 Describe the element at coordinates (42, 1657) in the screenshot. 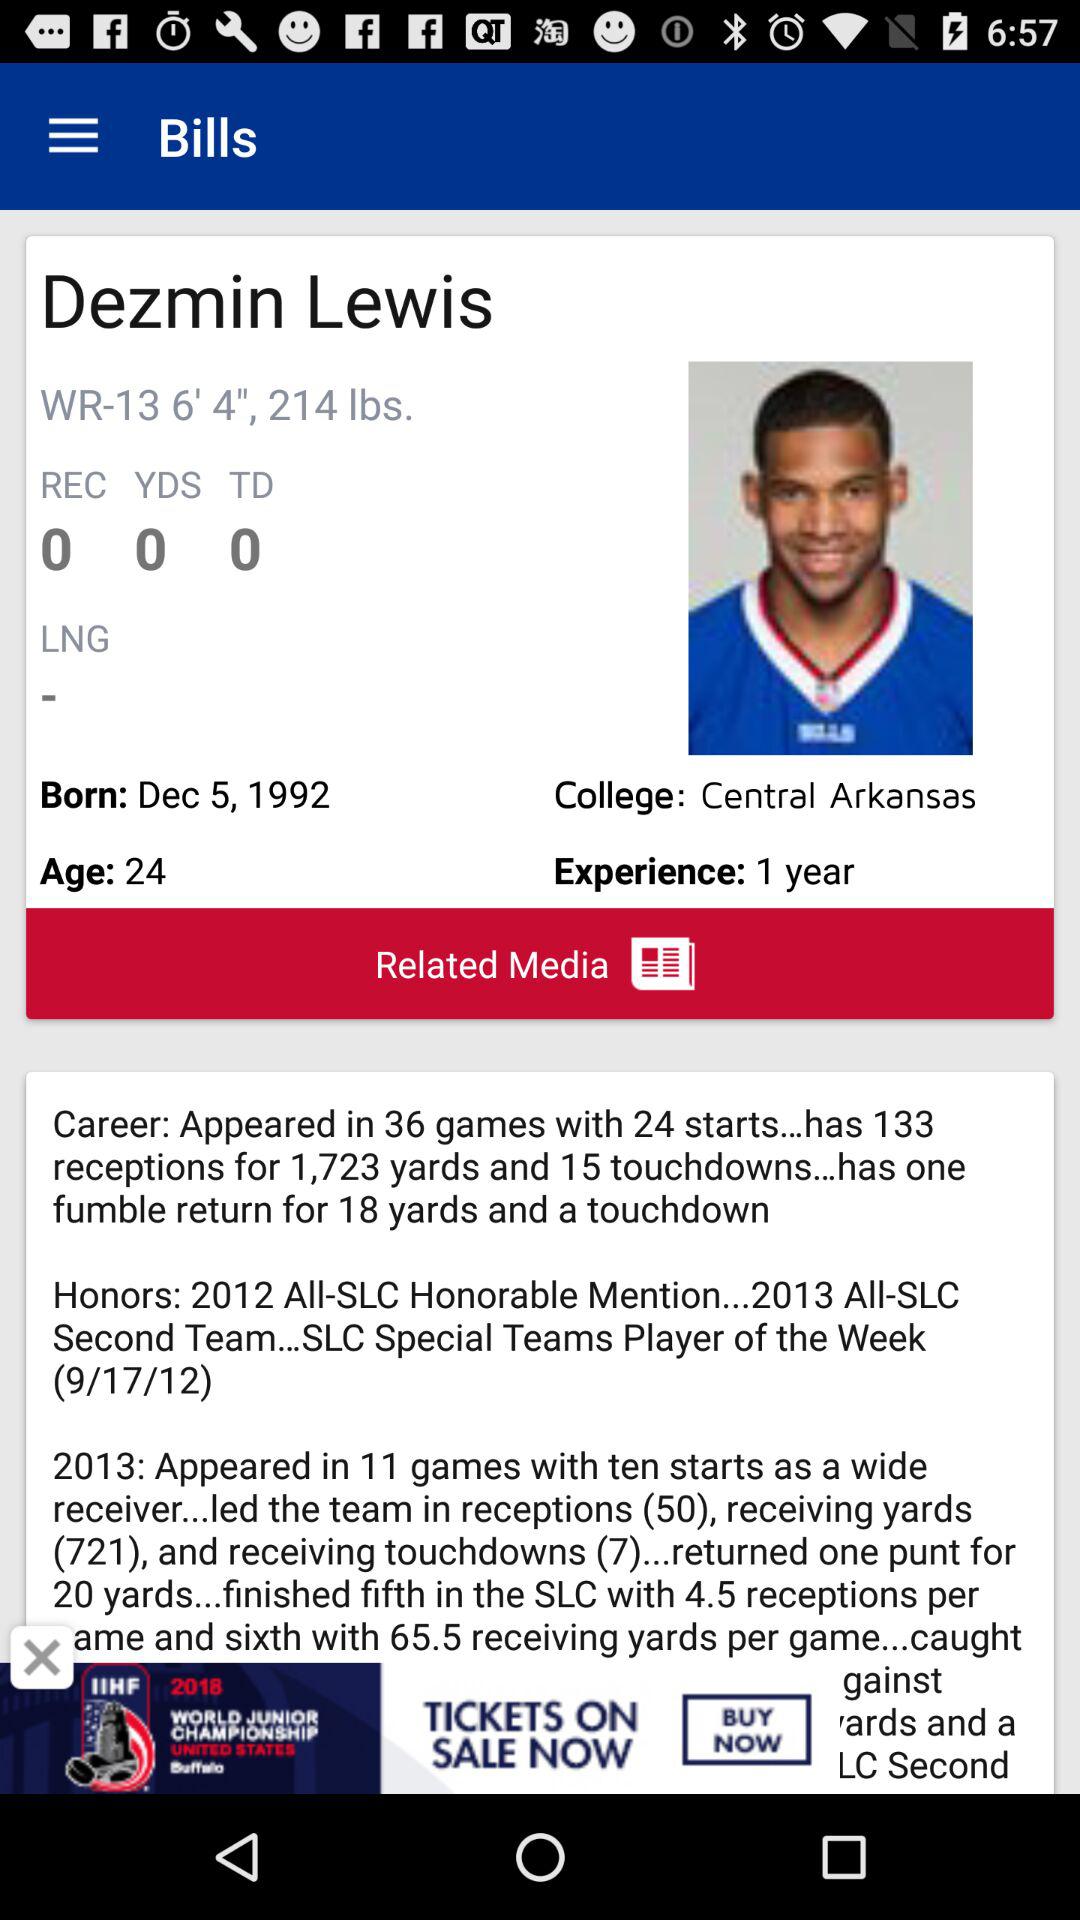

I see `click off advertisements` at that location.